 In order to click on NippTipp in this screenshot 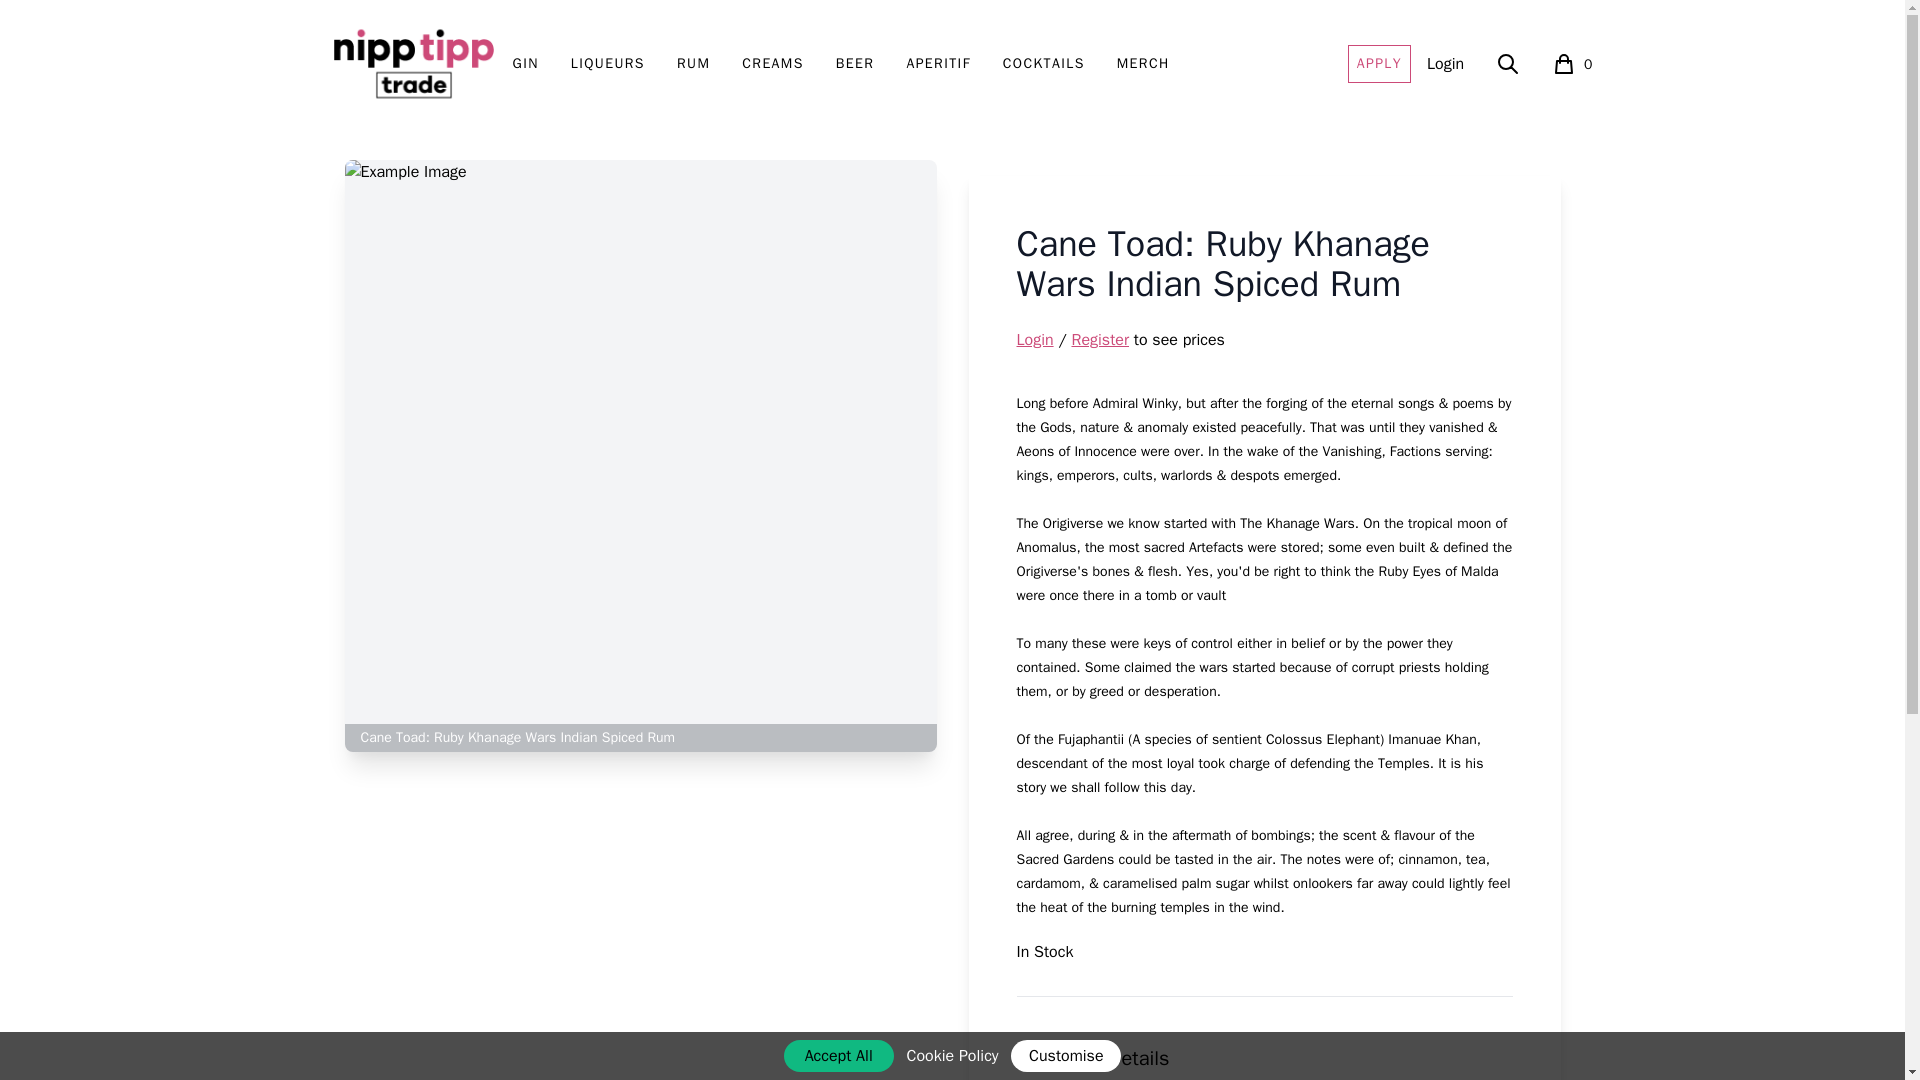, I will do `click(772, 64)`.